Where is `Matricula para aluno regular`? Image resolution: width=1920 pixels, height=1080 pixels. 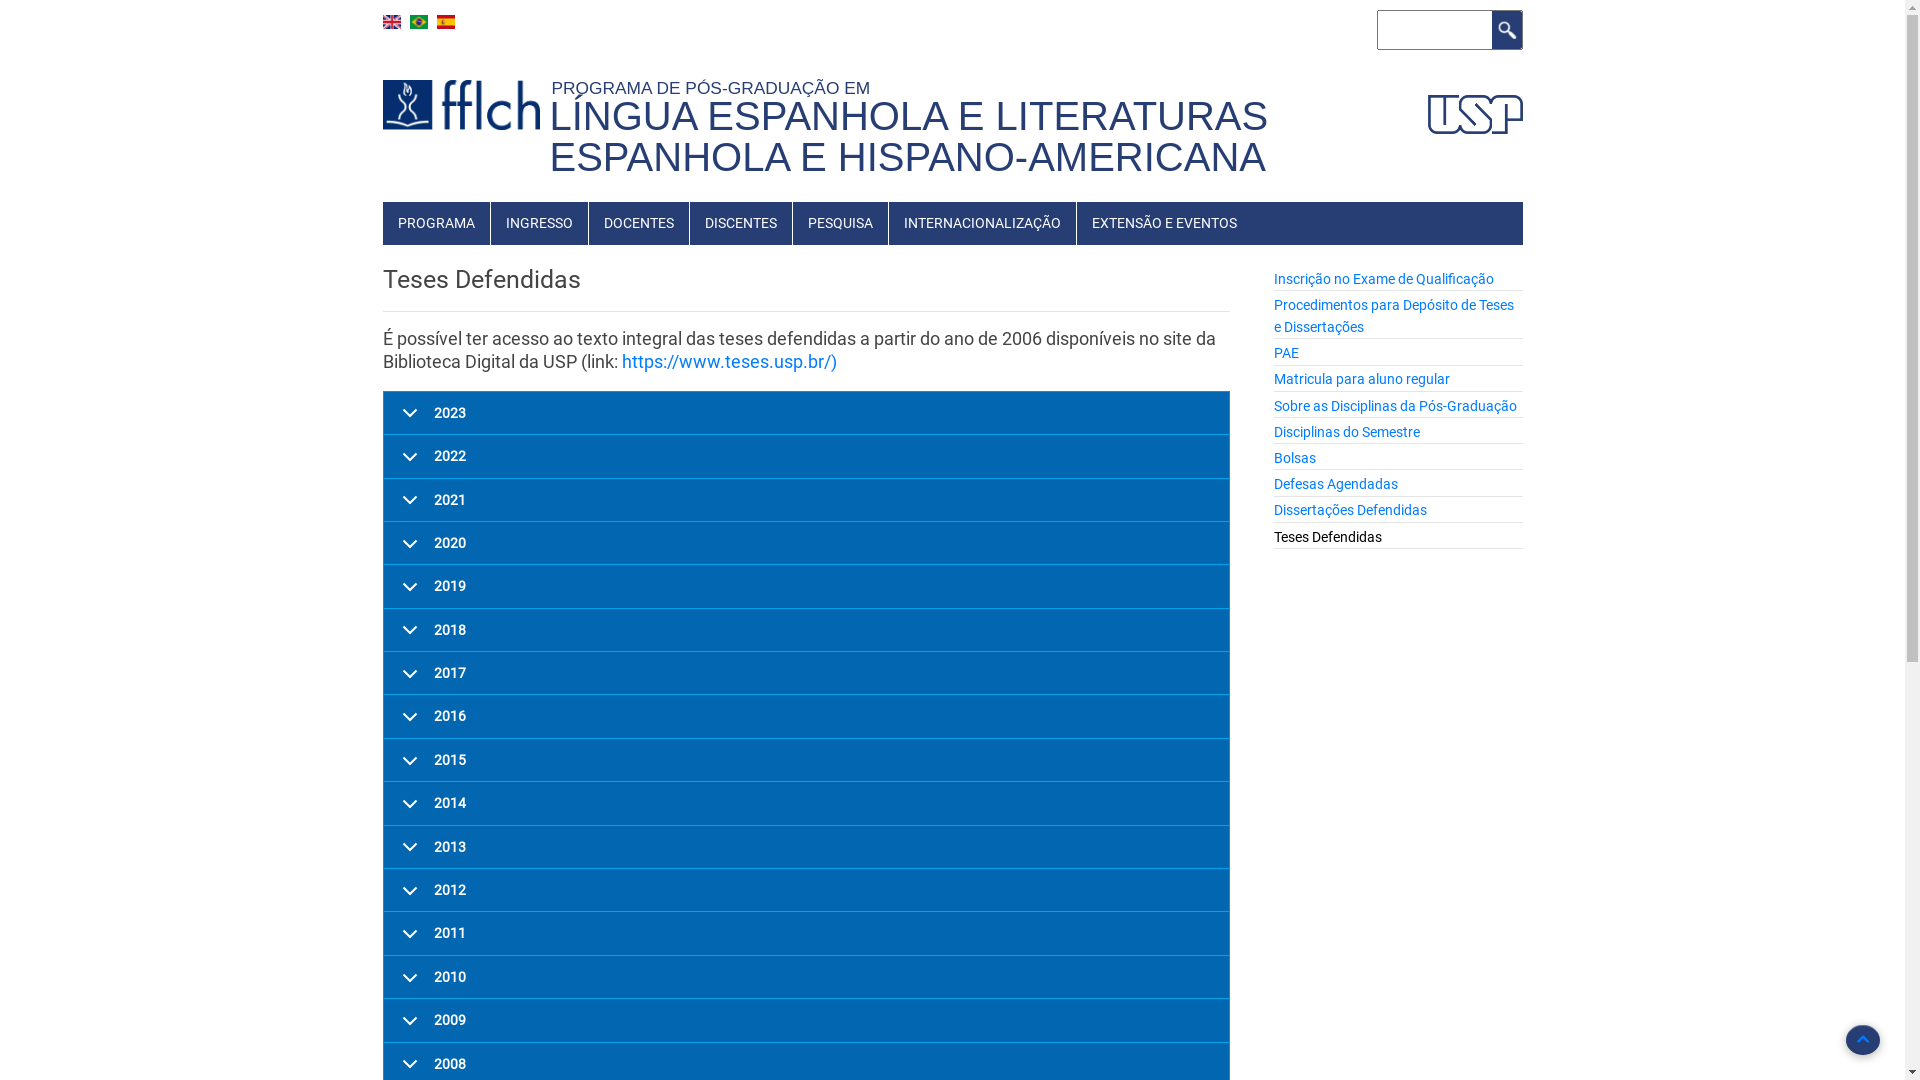
Matricula para aluno regular is located at coordinates (1362, 379).